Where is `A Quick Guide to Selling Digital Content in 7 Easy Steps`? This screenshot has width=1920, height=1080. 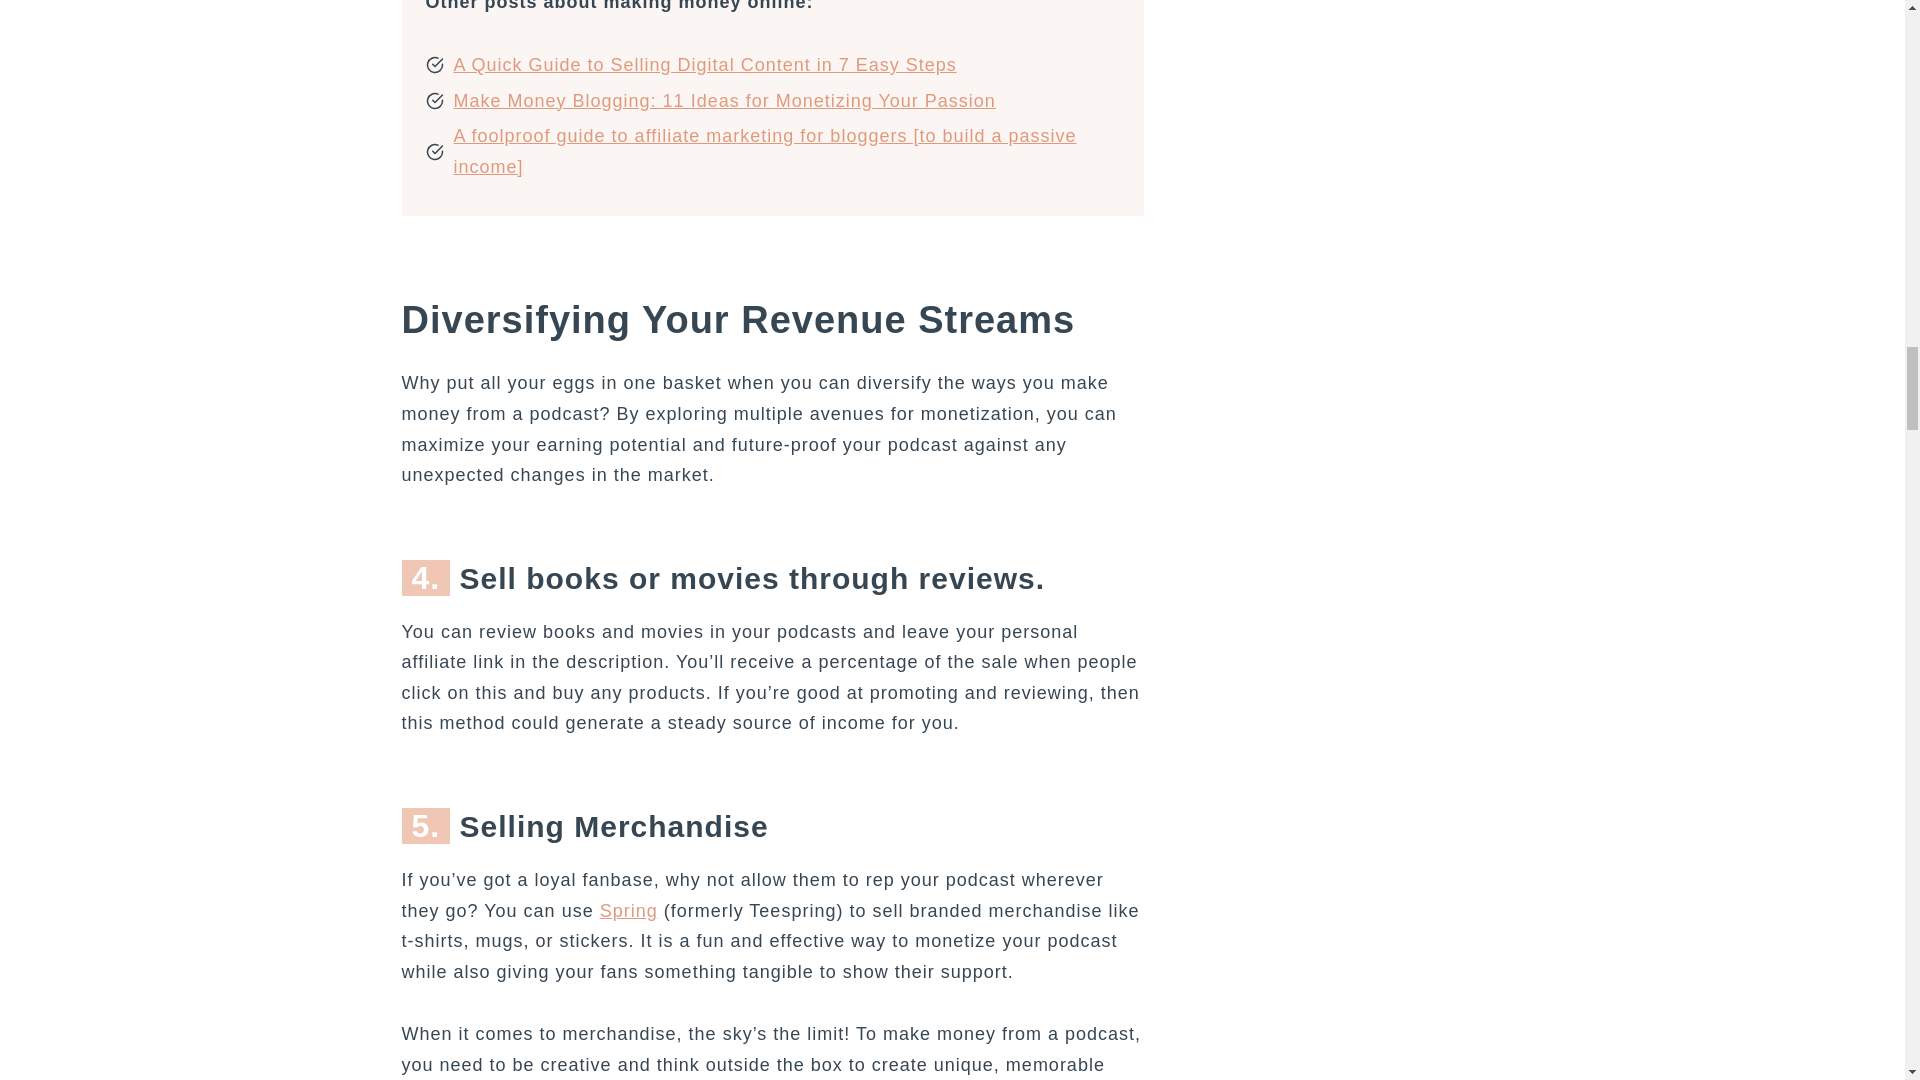
A Quick Guide to Selling Digital Content in 7 Easy Steps is located at coordinates (704, 64).